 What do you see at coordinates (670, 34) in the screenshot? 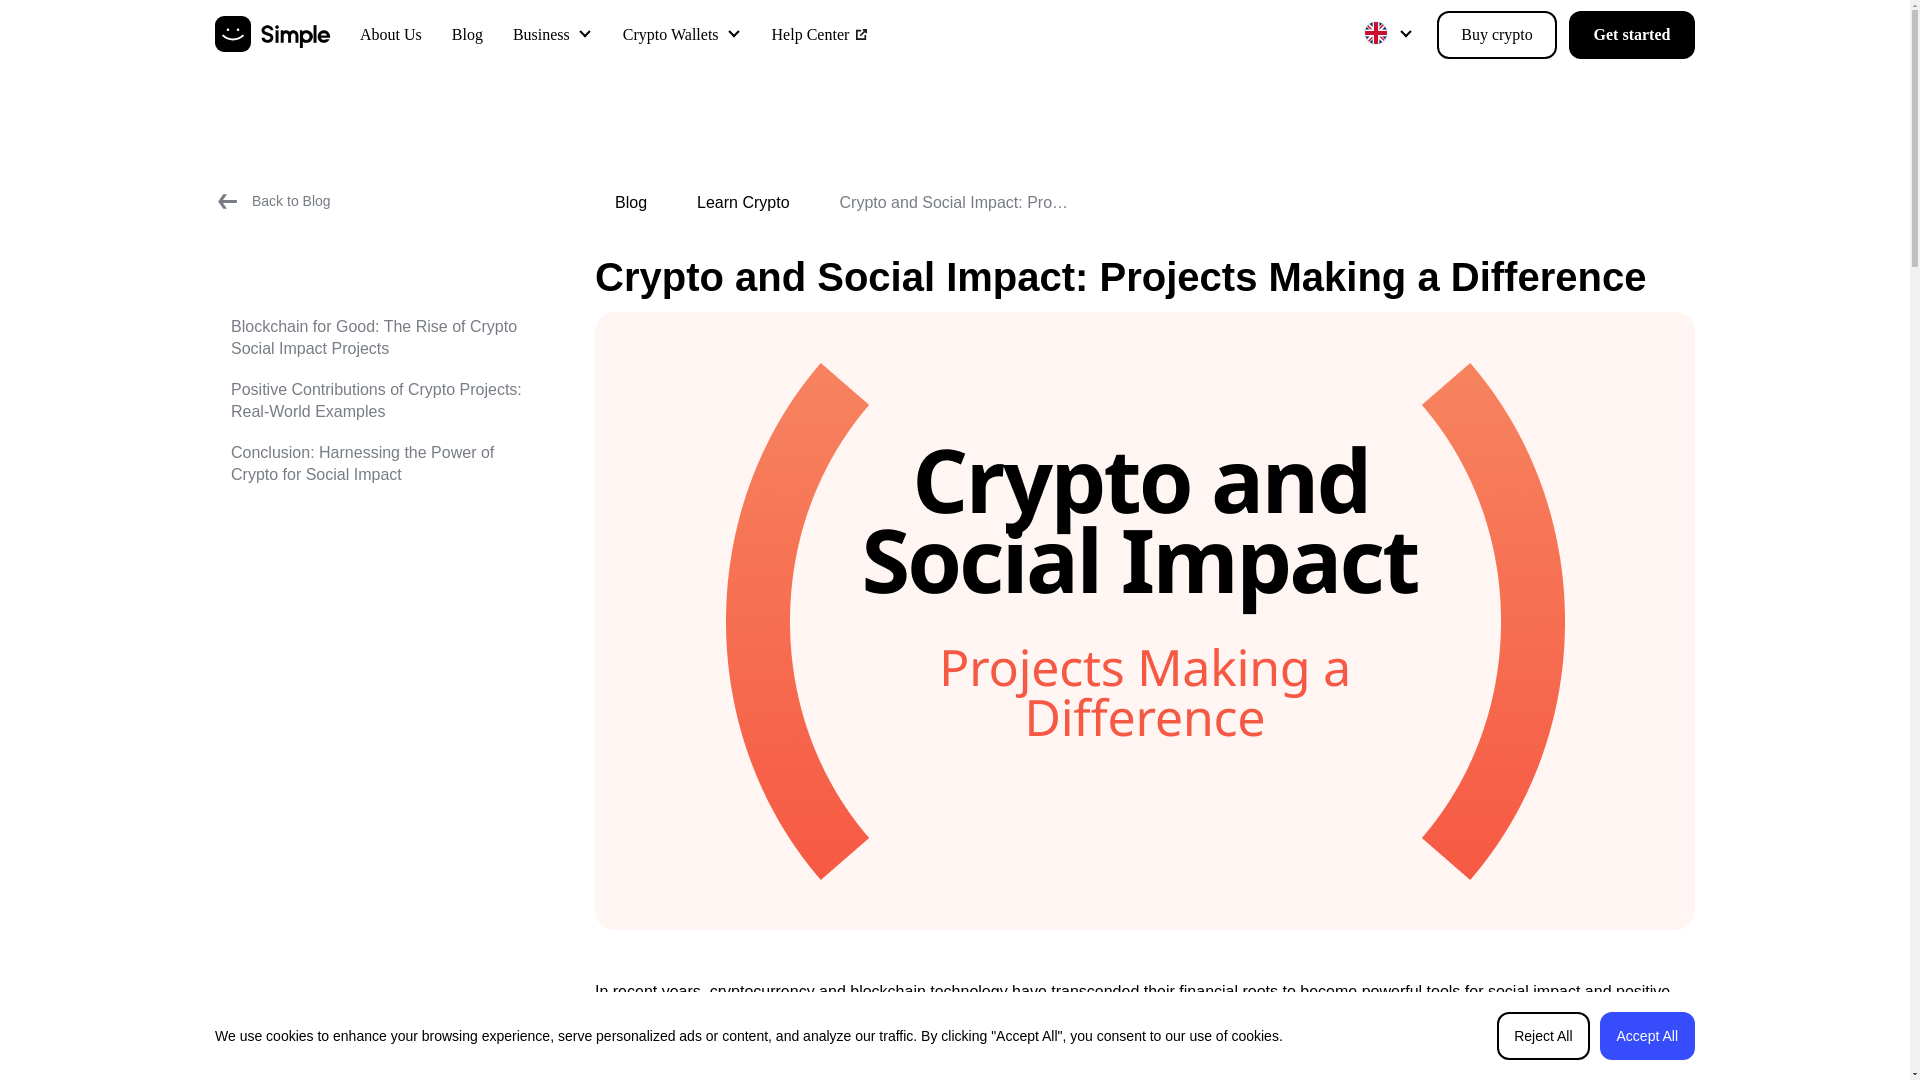
I see `Crypto Wallets` at bounding box center [670, 34].